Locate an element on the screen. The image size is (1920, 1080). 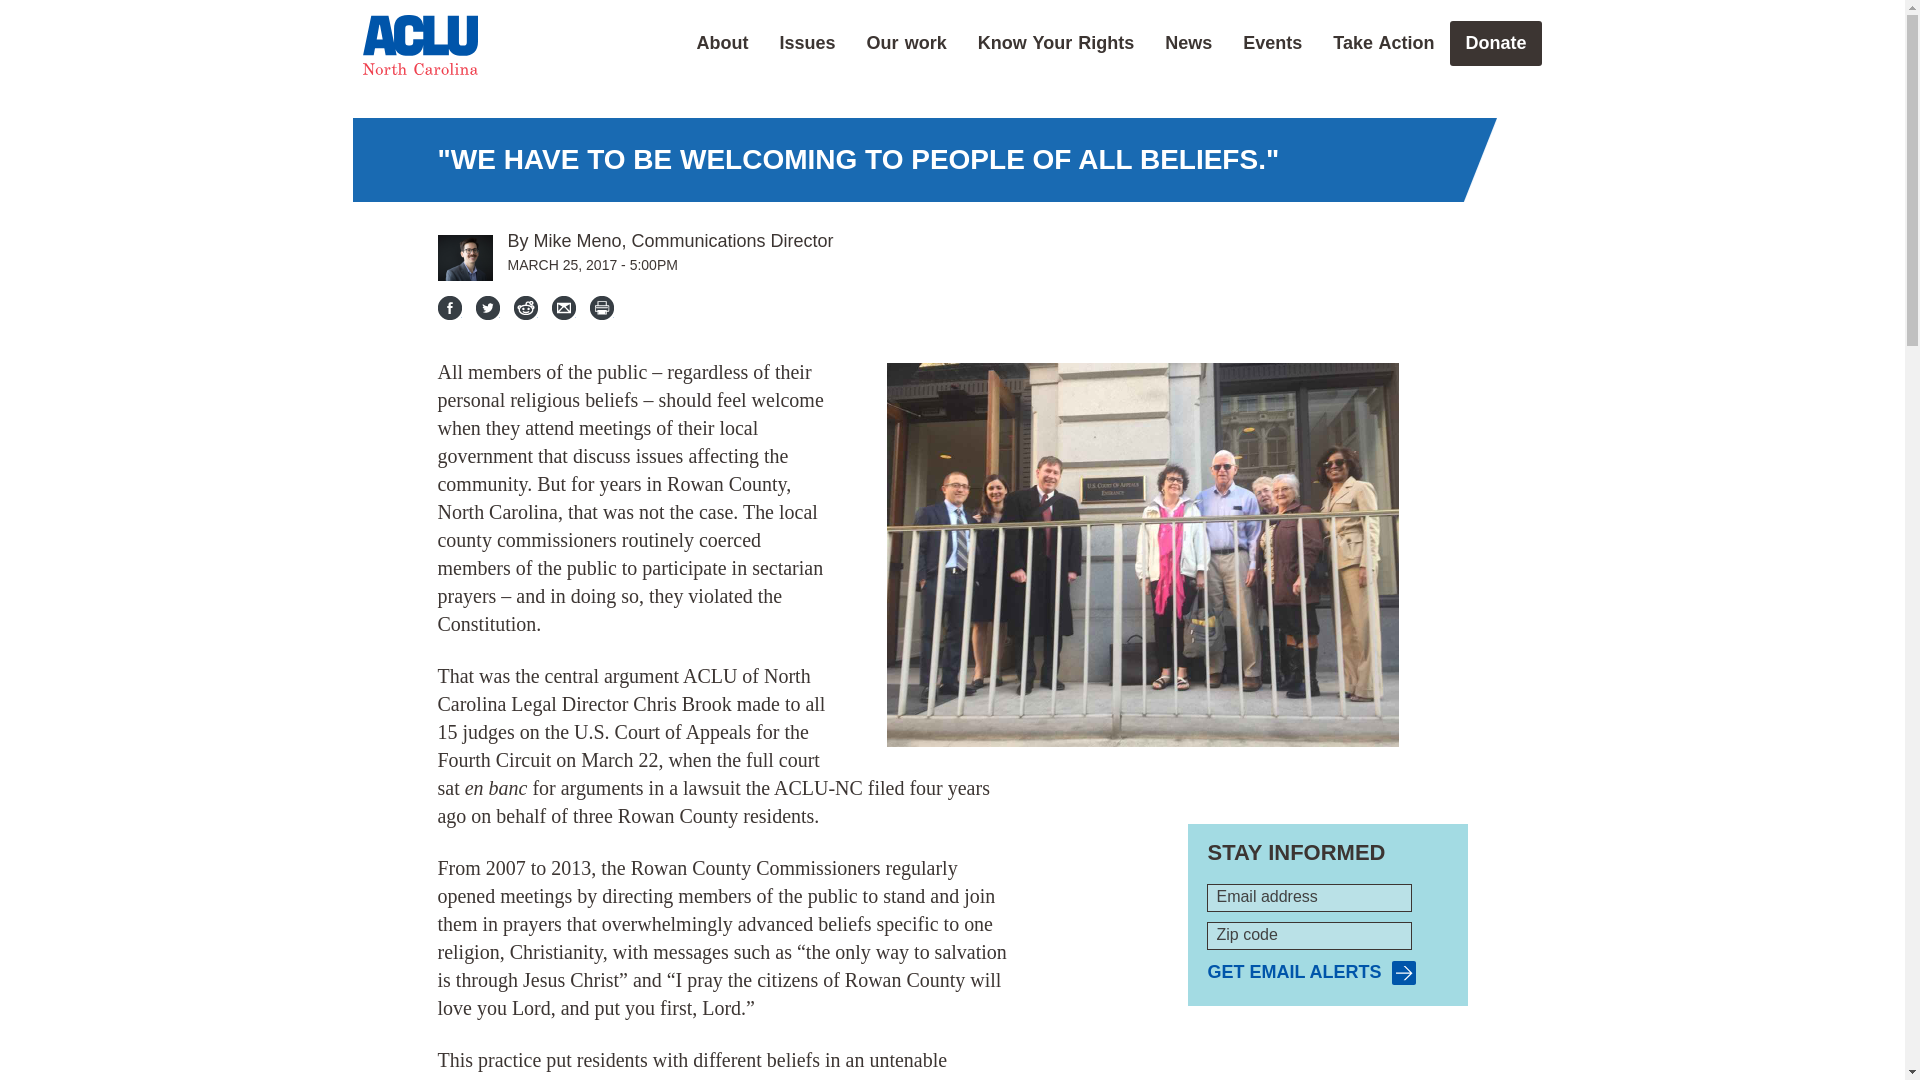
Submit this to Twitter is located at coordinates (488, 307).